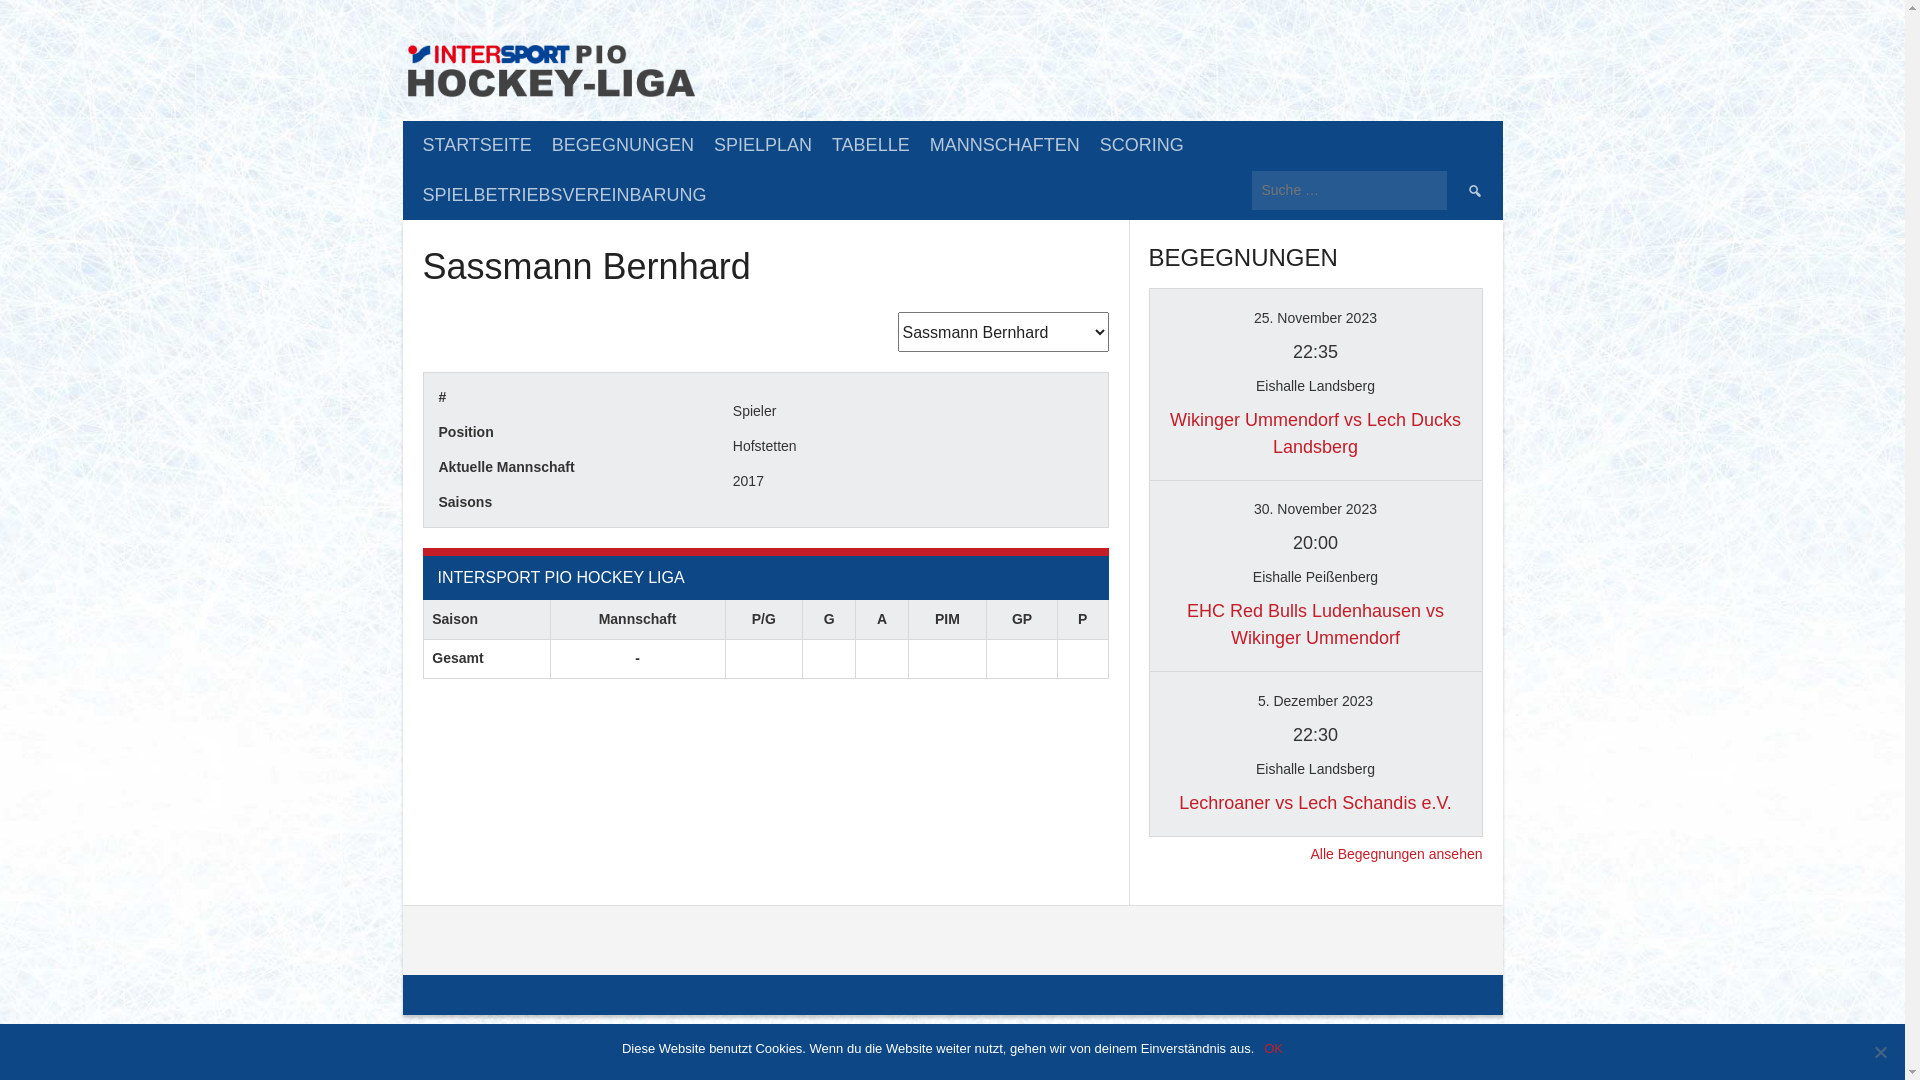 The height and width of the screenshot is (1080, 1920). What do you see at coordinates (1880, 1052) in the screenshot?
I see `Nein` at bounding box center [1880, 1052].